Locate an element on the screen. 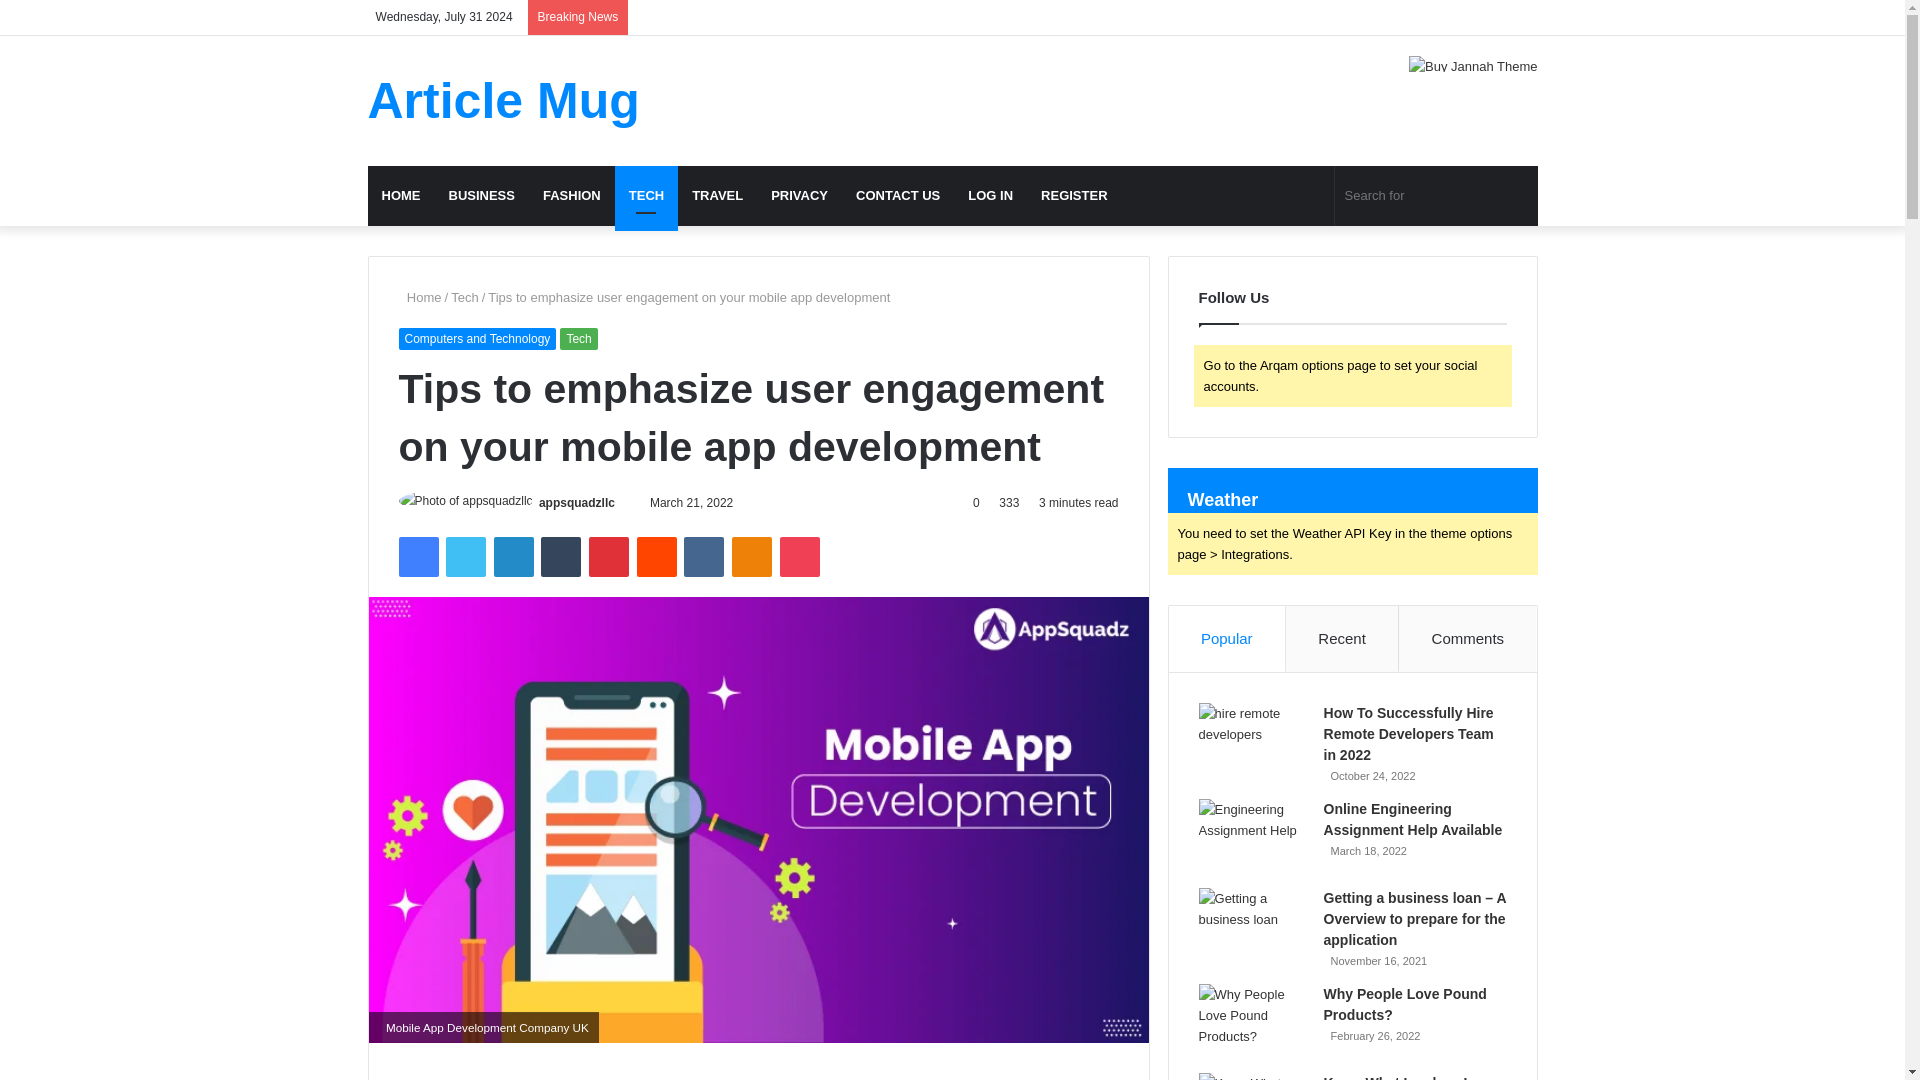 This screenshot has height=1080, width=1920. Computers and Technology is located at coordinates (476, 338).